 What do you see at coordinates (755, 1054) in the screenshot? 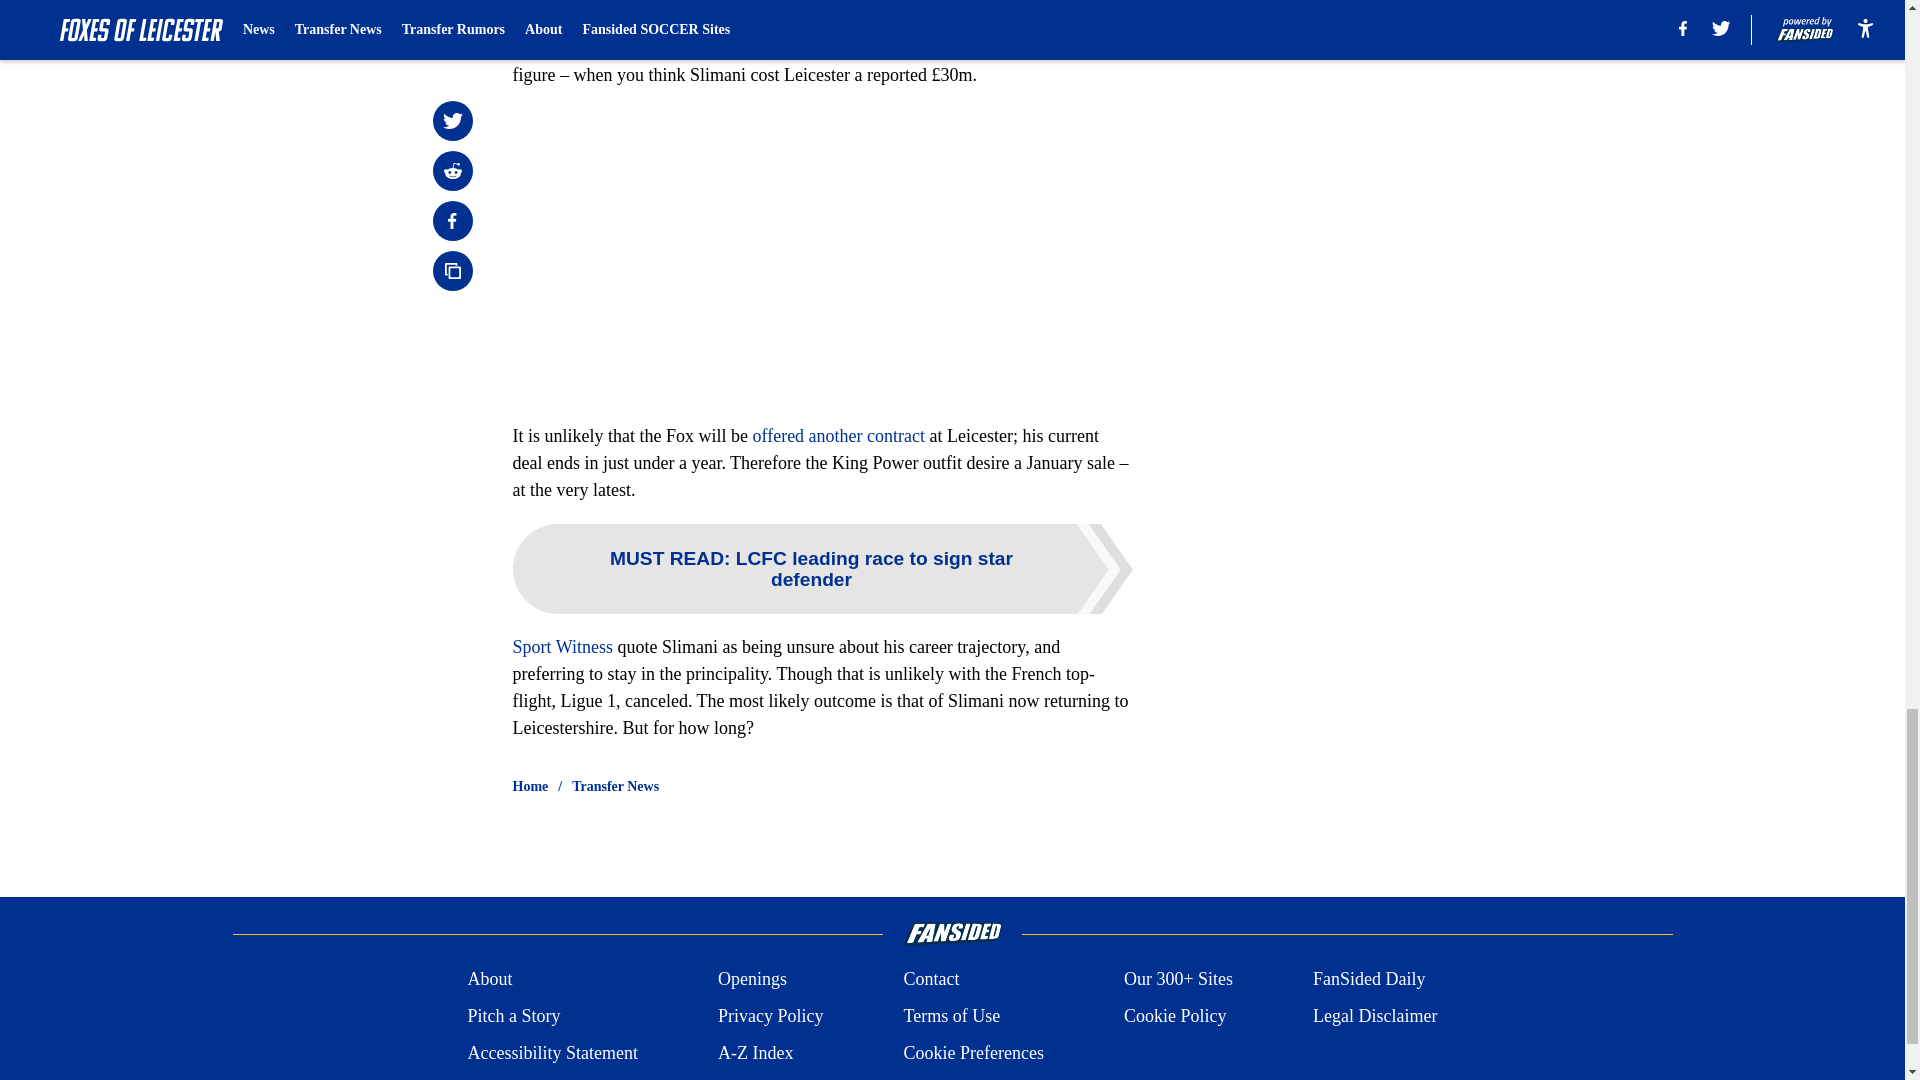
I see `A-Z Index` at bounding box center [755, 1054].